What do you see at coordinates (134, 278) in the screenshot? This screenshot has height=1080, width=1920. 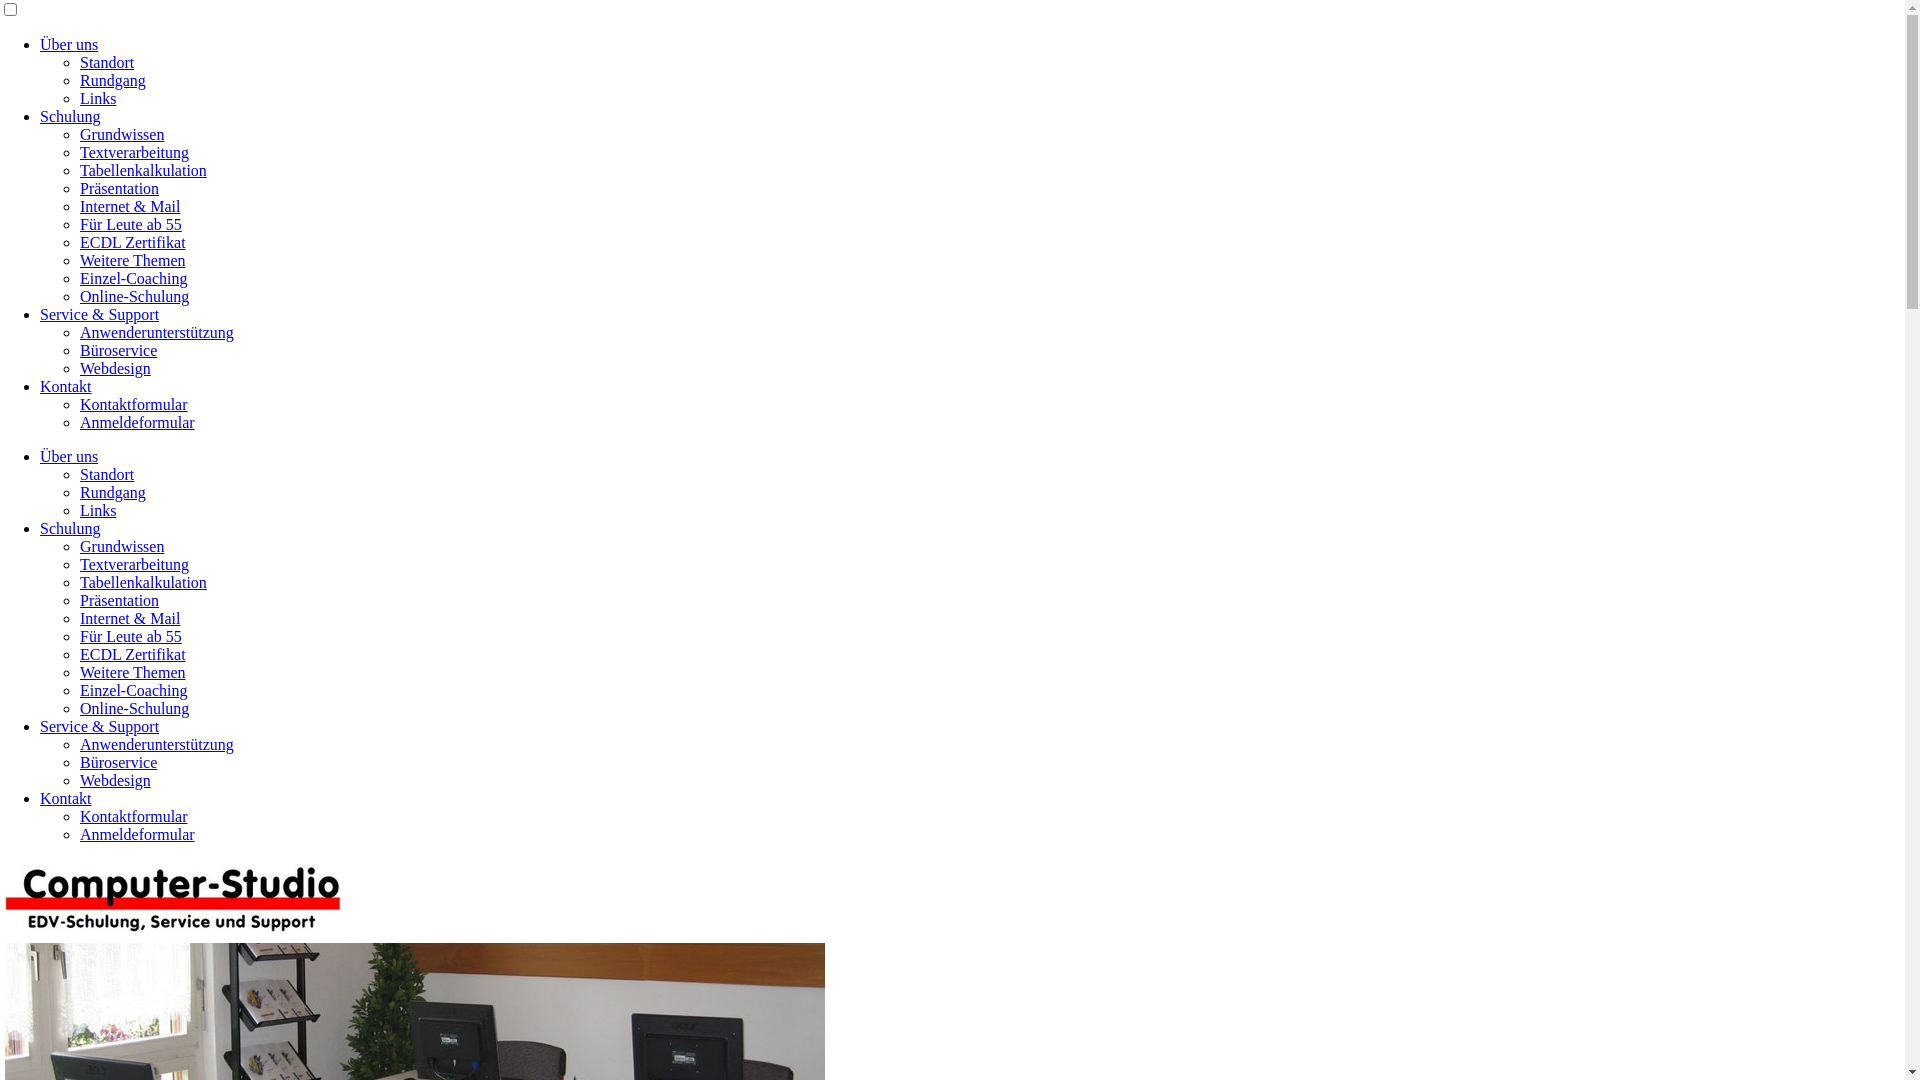 I see `Einzel-Coaching` at bounding box center [134, 278].